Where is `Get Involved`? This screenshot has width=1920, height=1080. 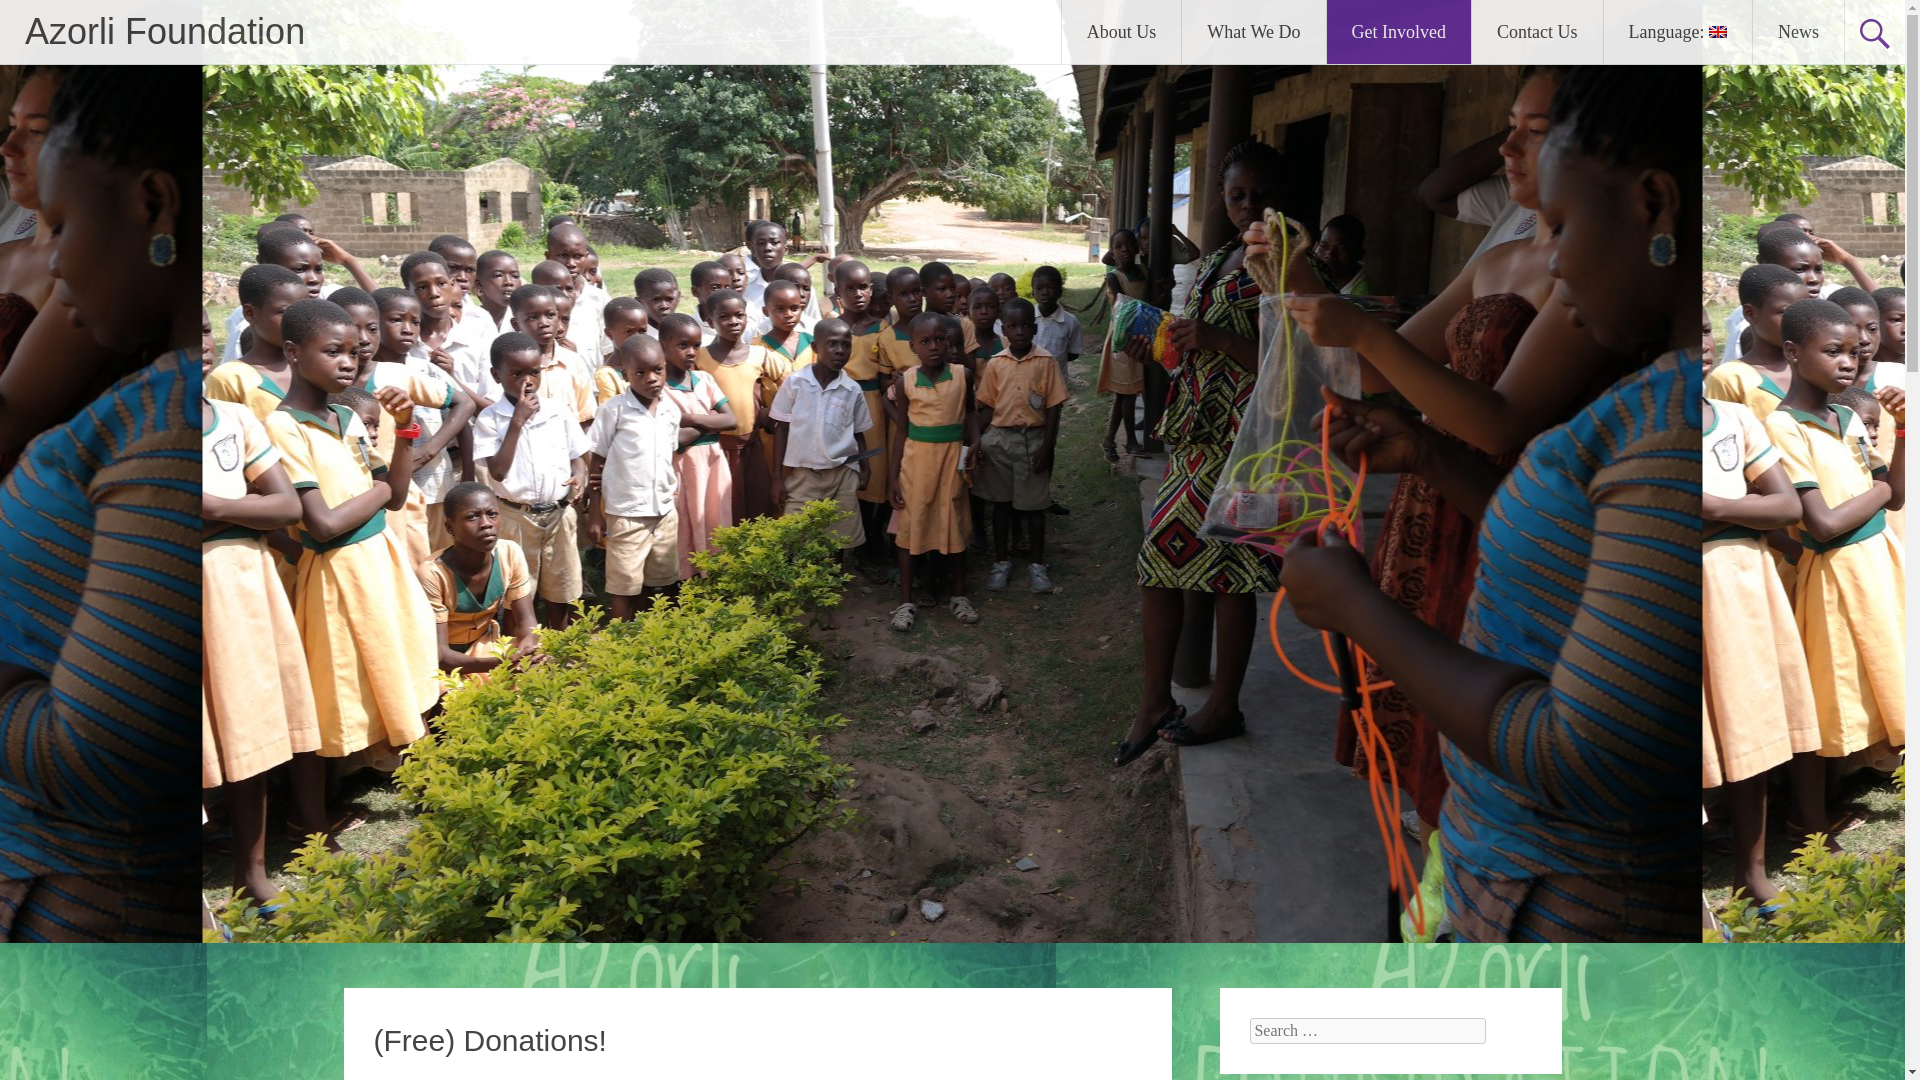 Get Involved is located at coordinates (1398, 32).